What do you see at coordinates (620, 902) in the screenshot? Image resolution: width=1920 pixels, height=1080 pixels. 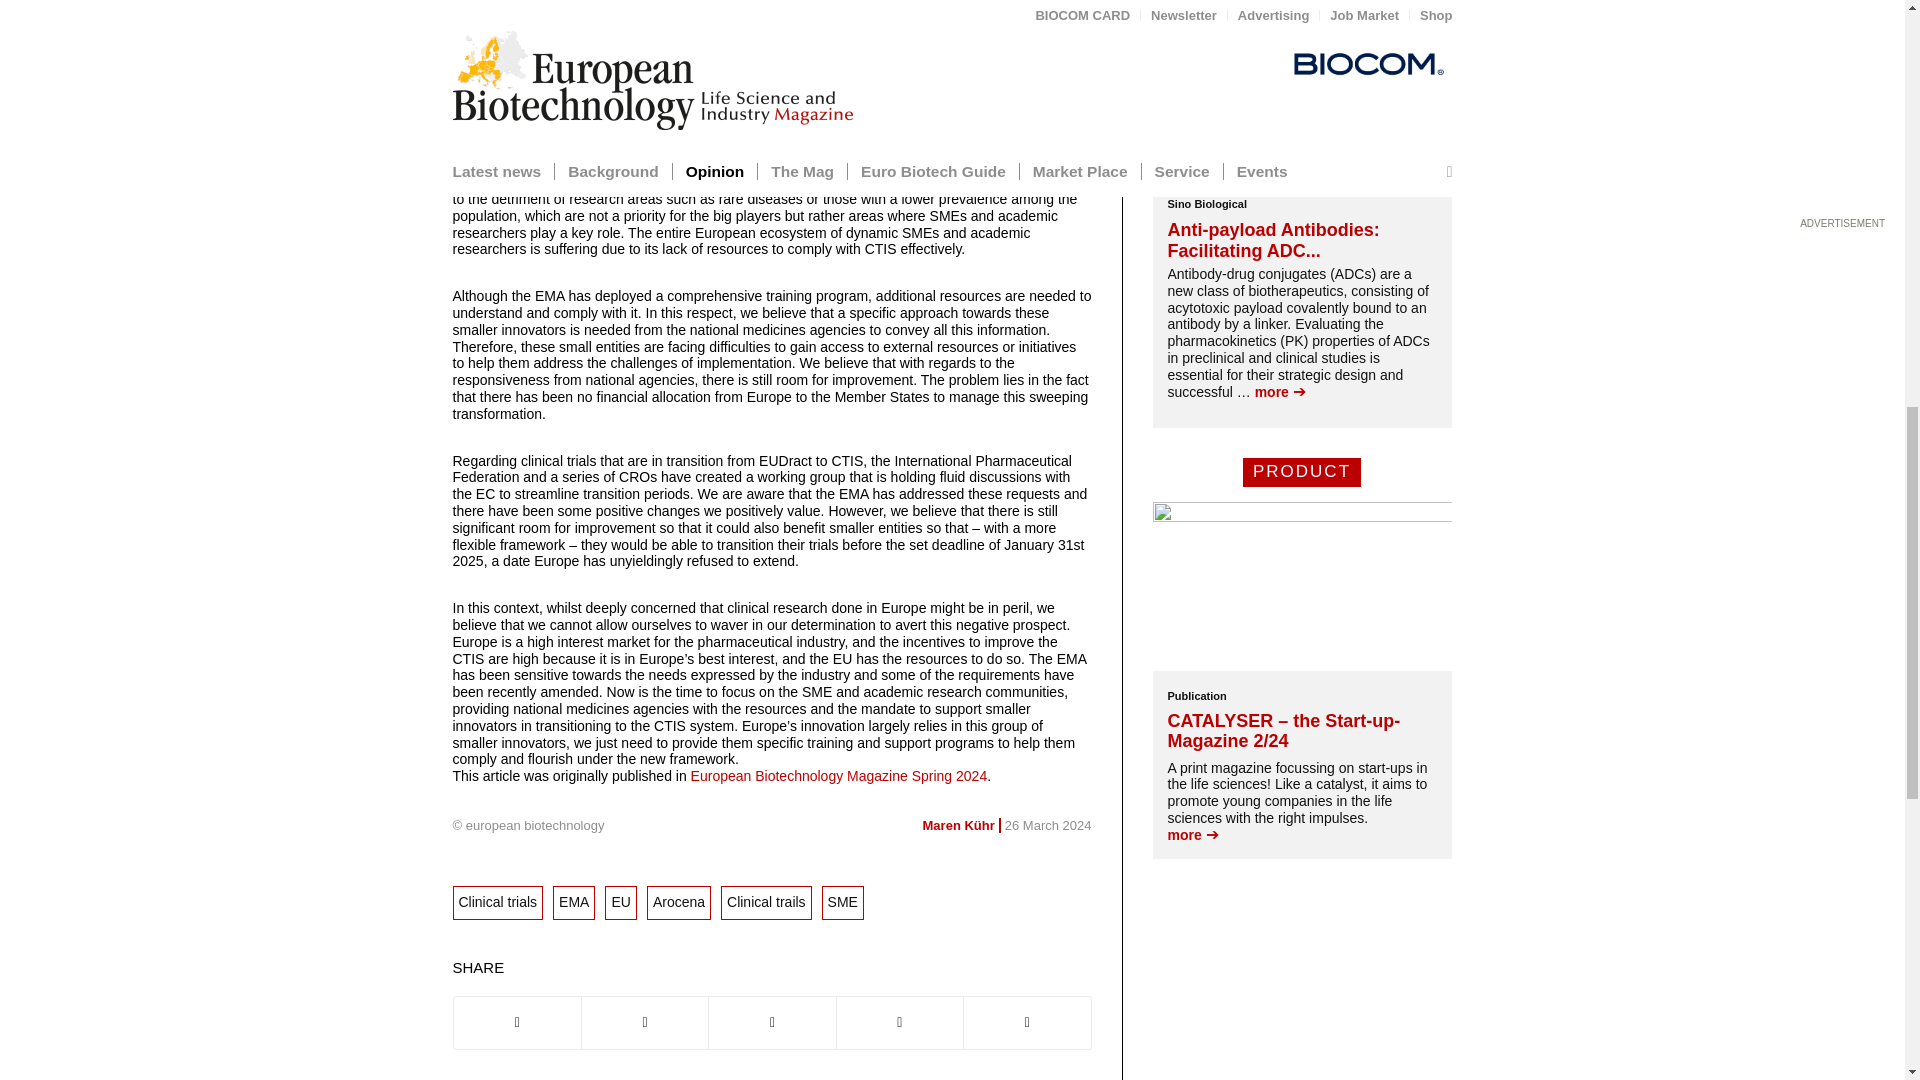 I see `EU` at bounding box center [620, 902].